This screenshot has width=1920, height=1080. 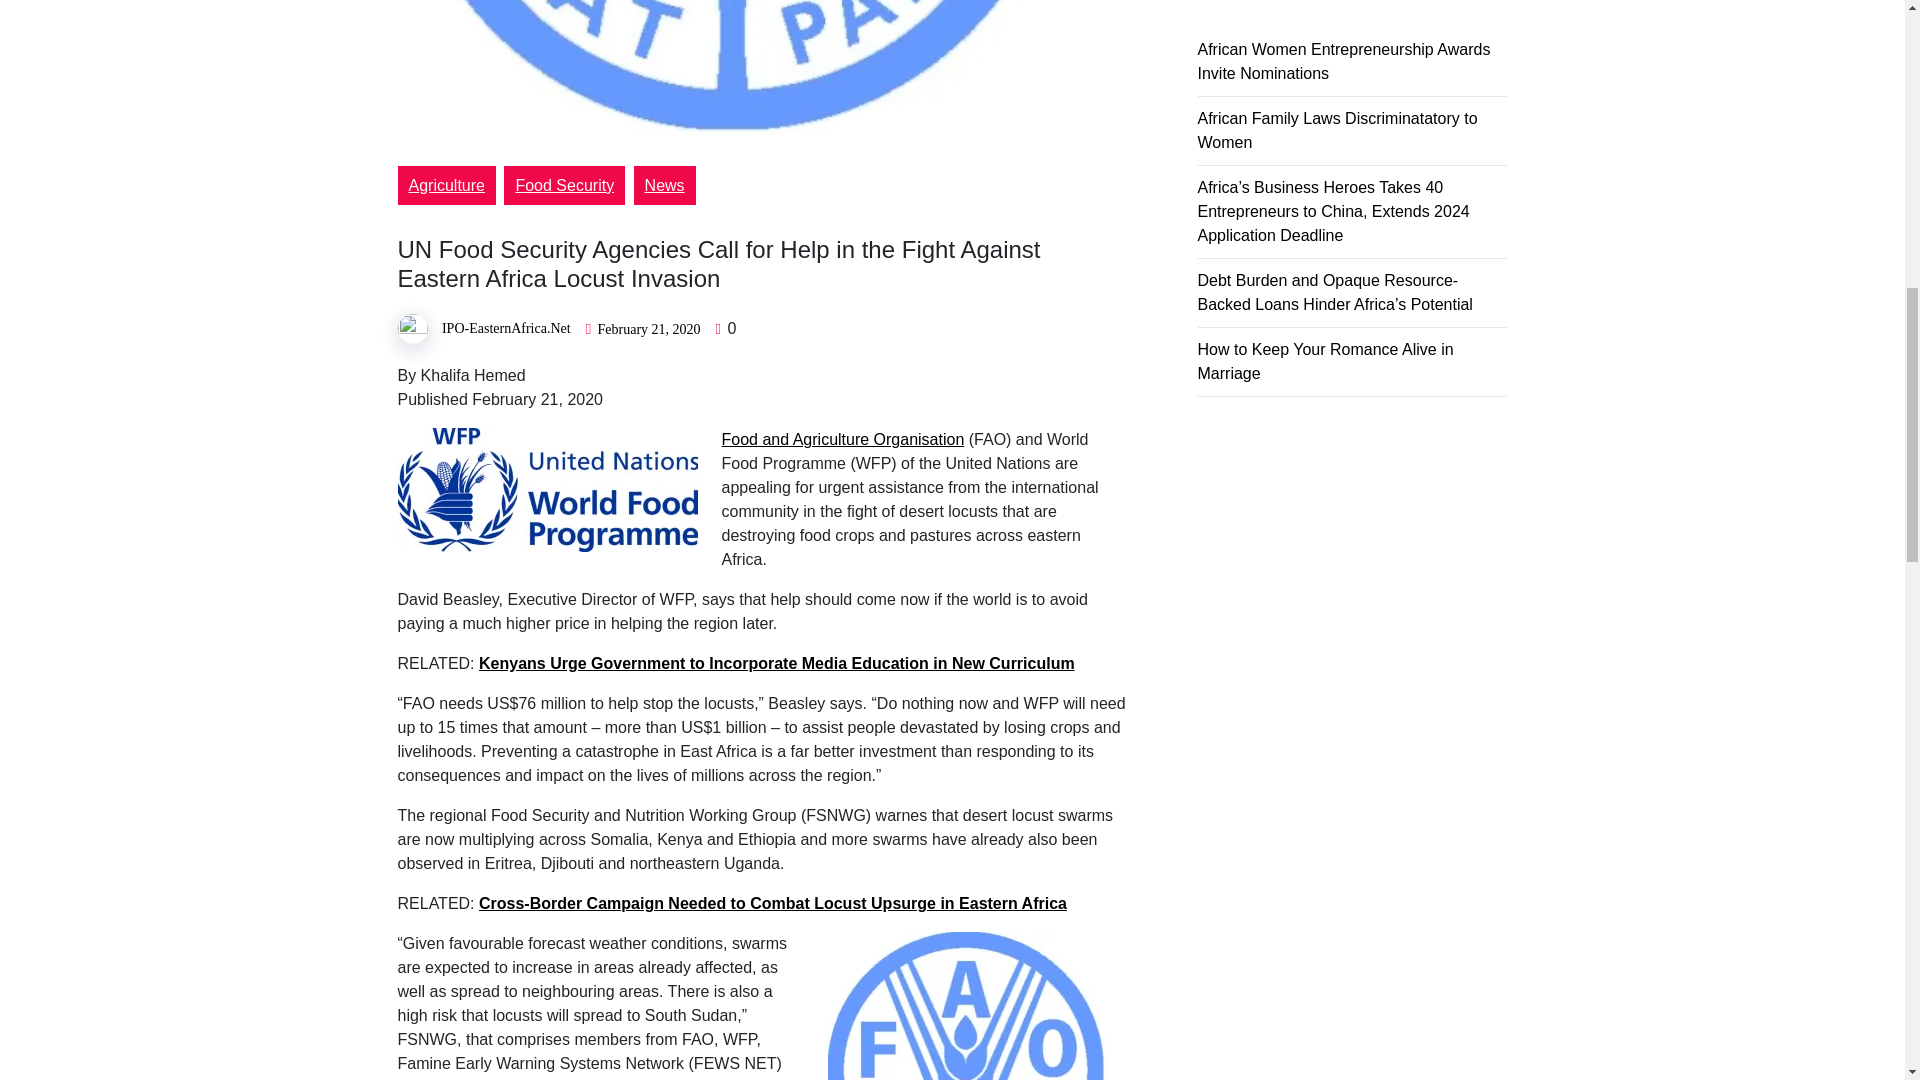 I want to click on Food Security, so click(x=564, y=186).